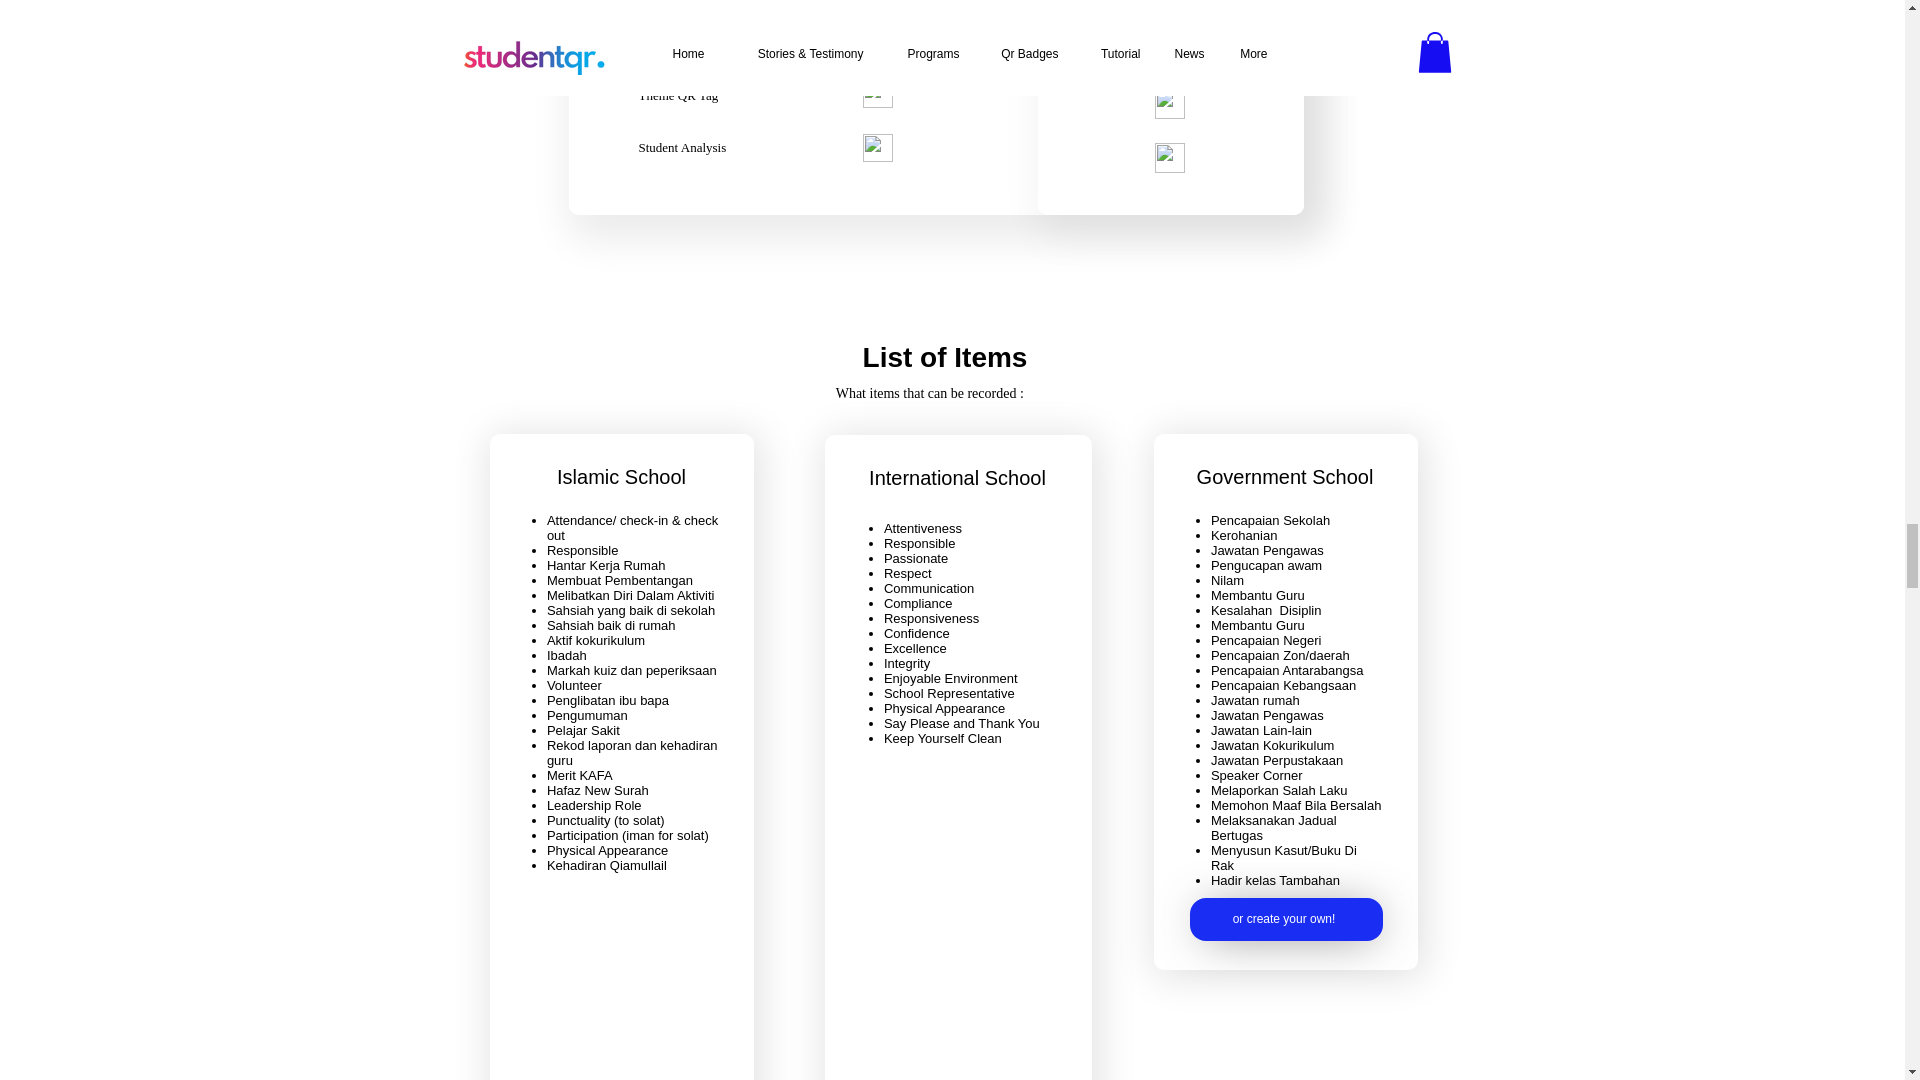  Describe the element at coordinates (1168, 6) in the screenshot. I see `tick.png` at that location.